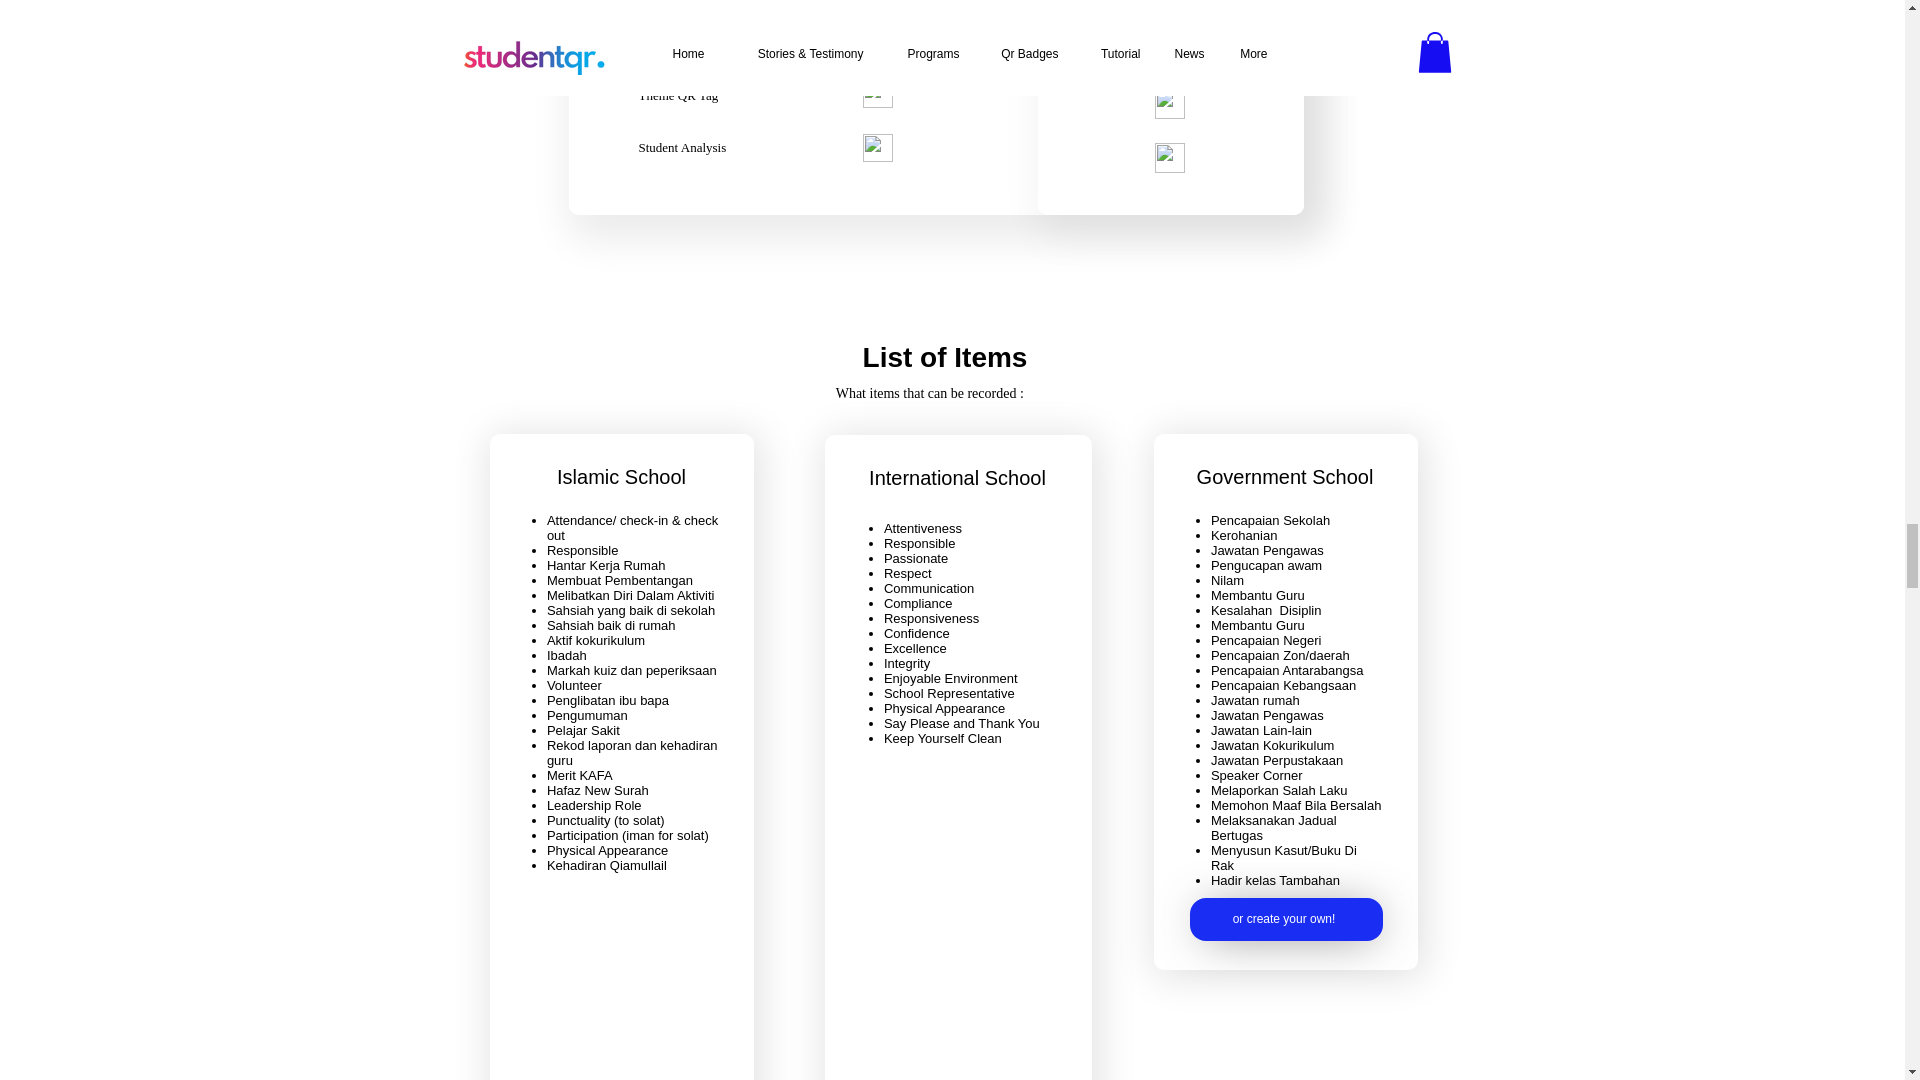  Describe the element at coordinates (1168, 6) in the screenshot. I see `tick.png` at that location.